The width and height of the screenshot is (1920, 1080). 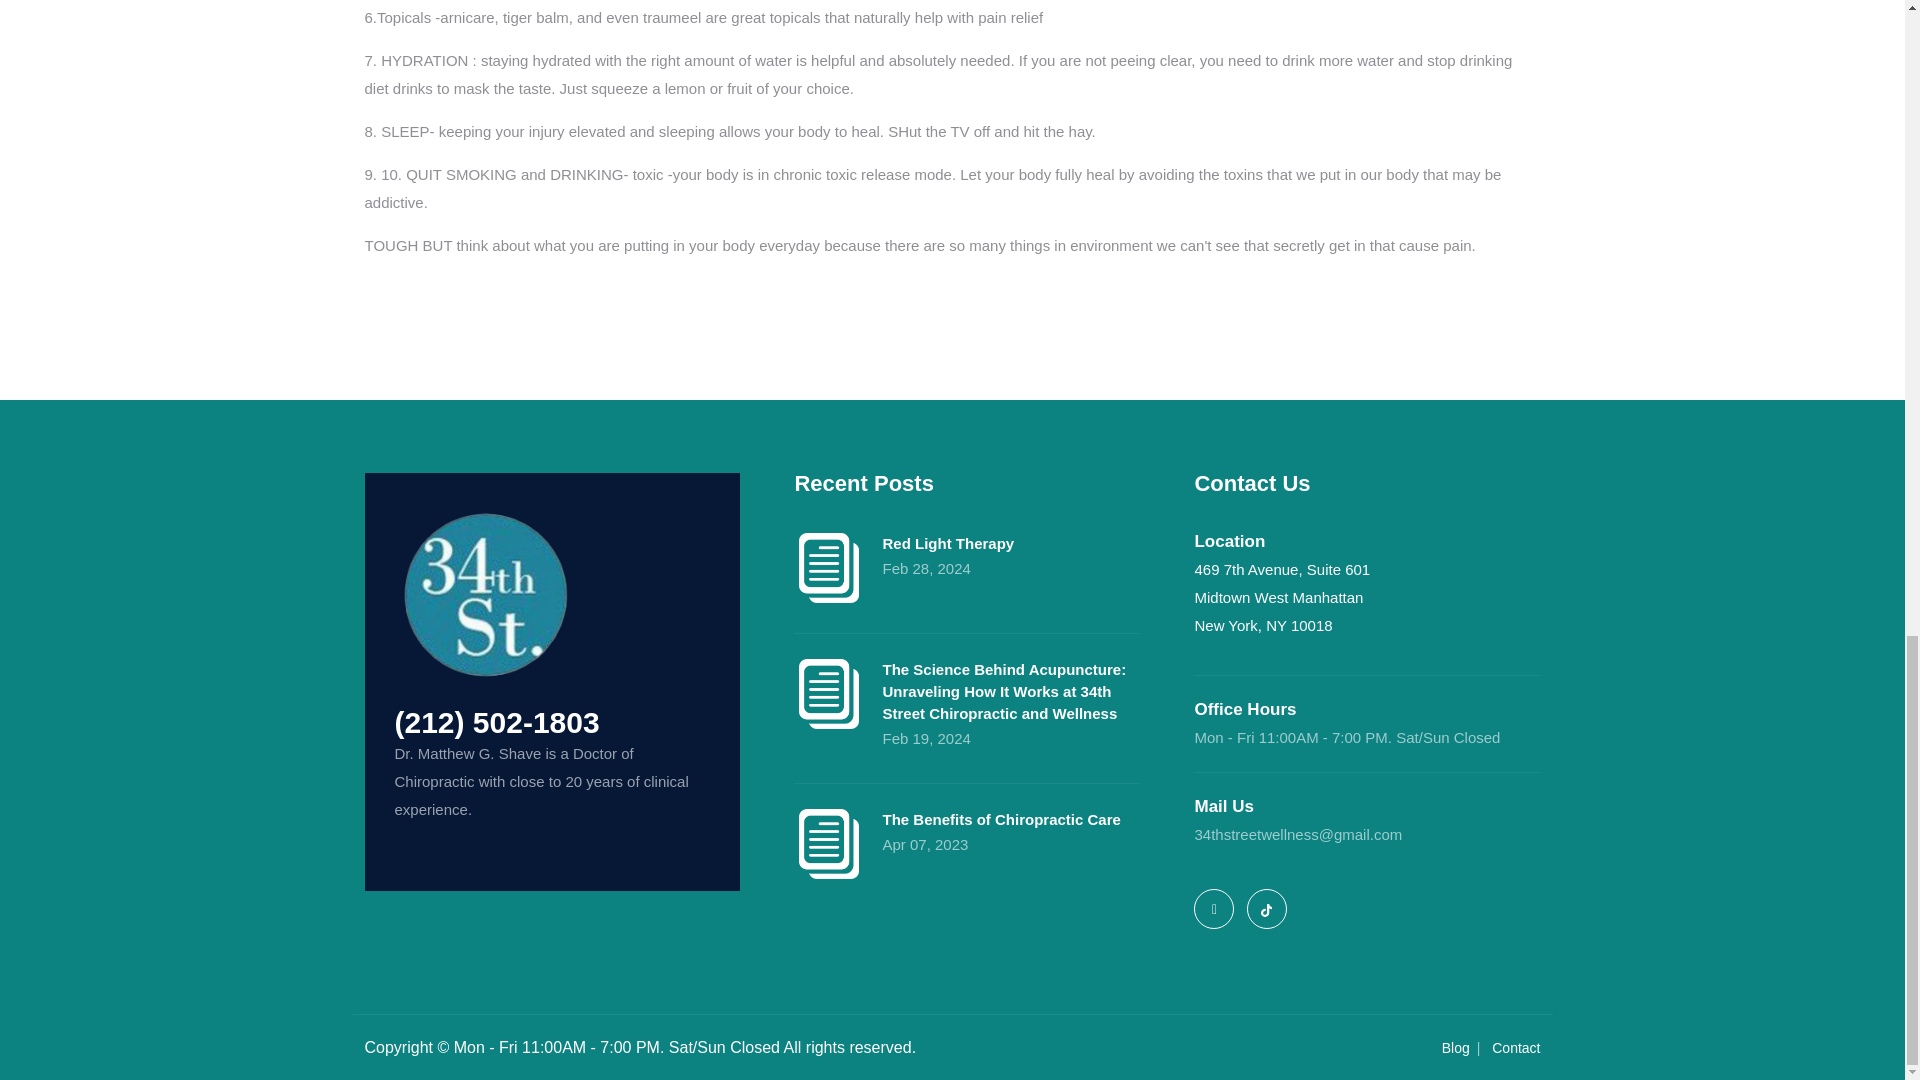 I want to click on Red Light Therapy, so click(x=967, y=544).